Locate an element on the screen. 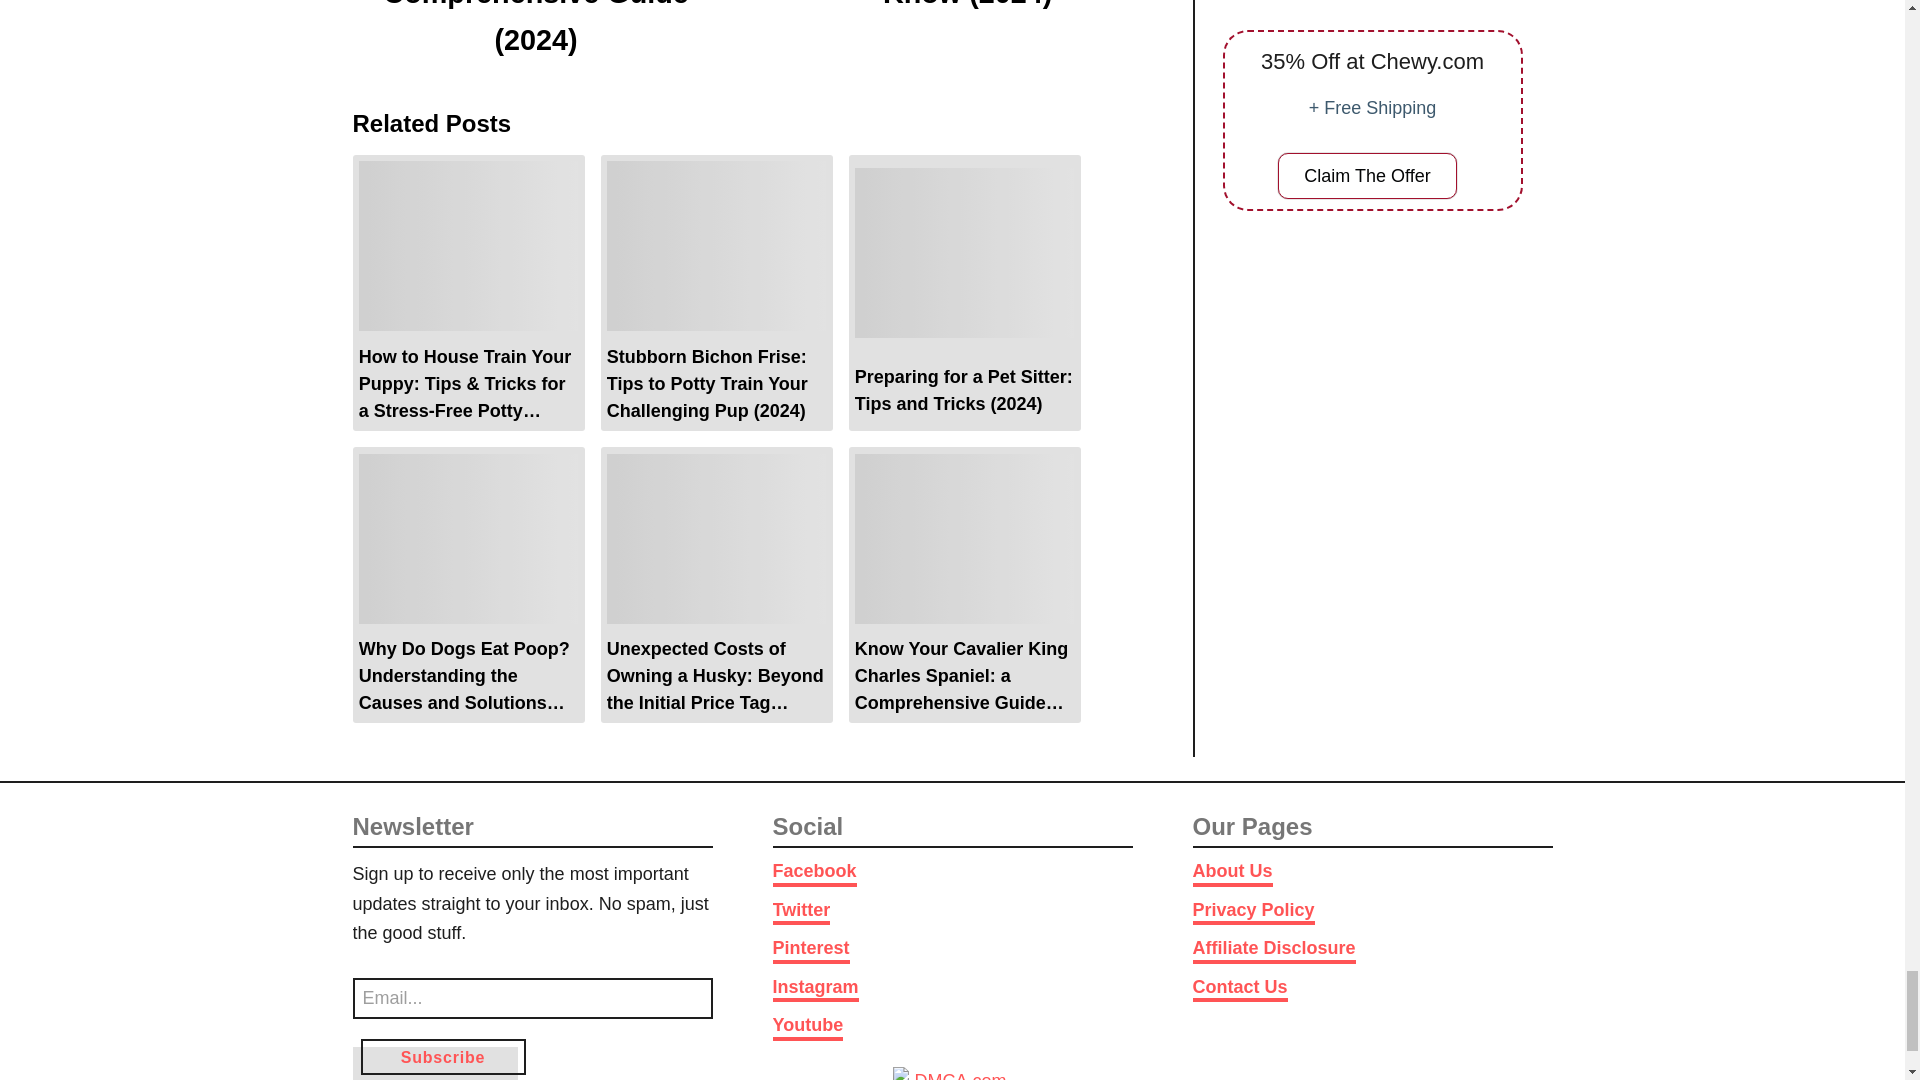  DMCA.com Protection Status is located at coordinates (952, 1074).